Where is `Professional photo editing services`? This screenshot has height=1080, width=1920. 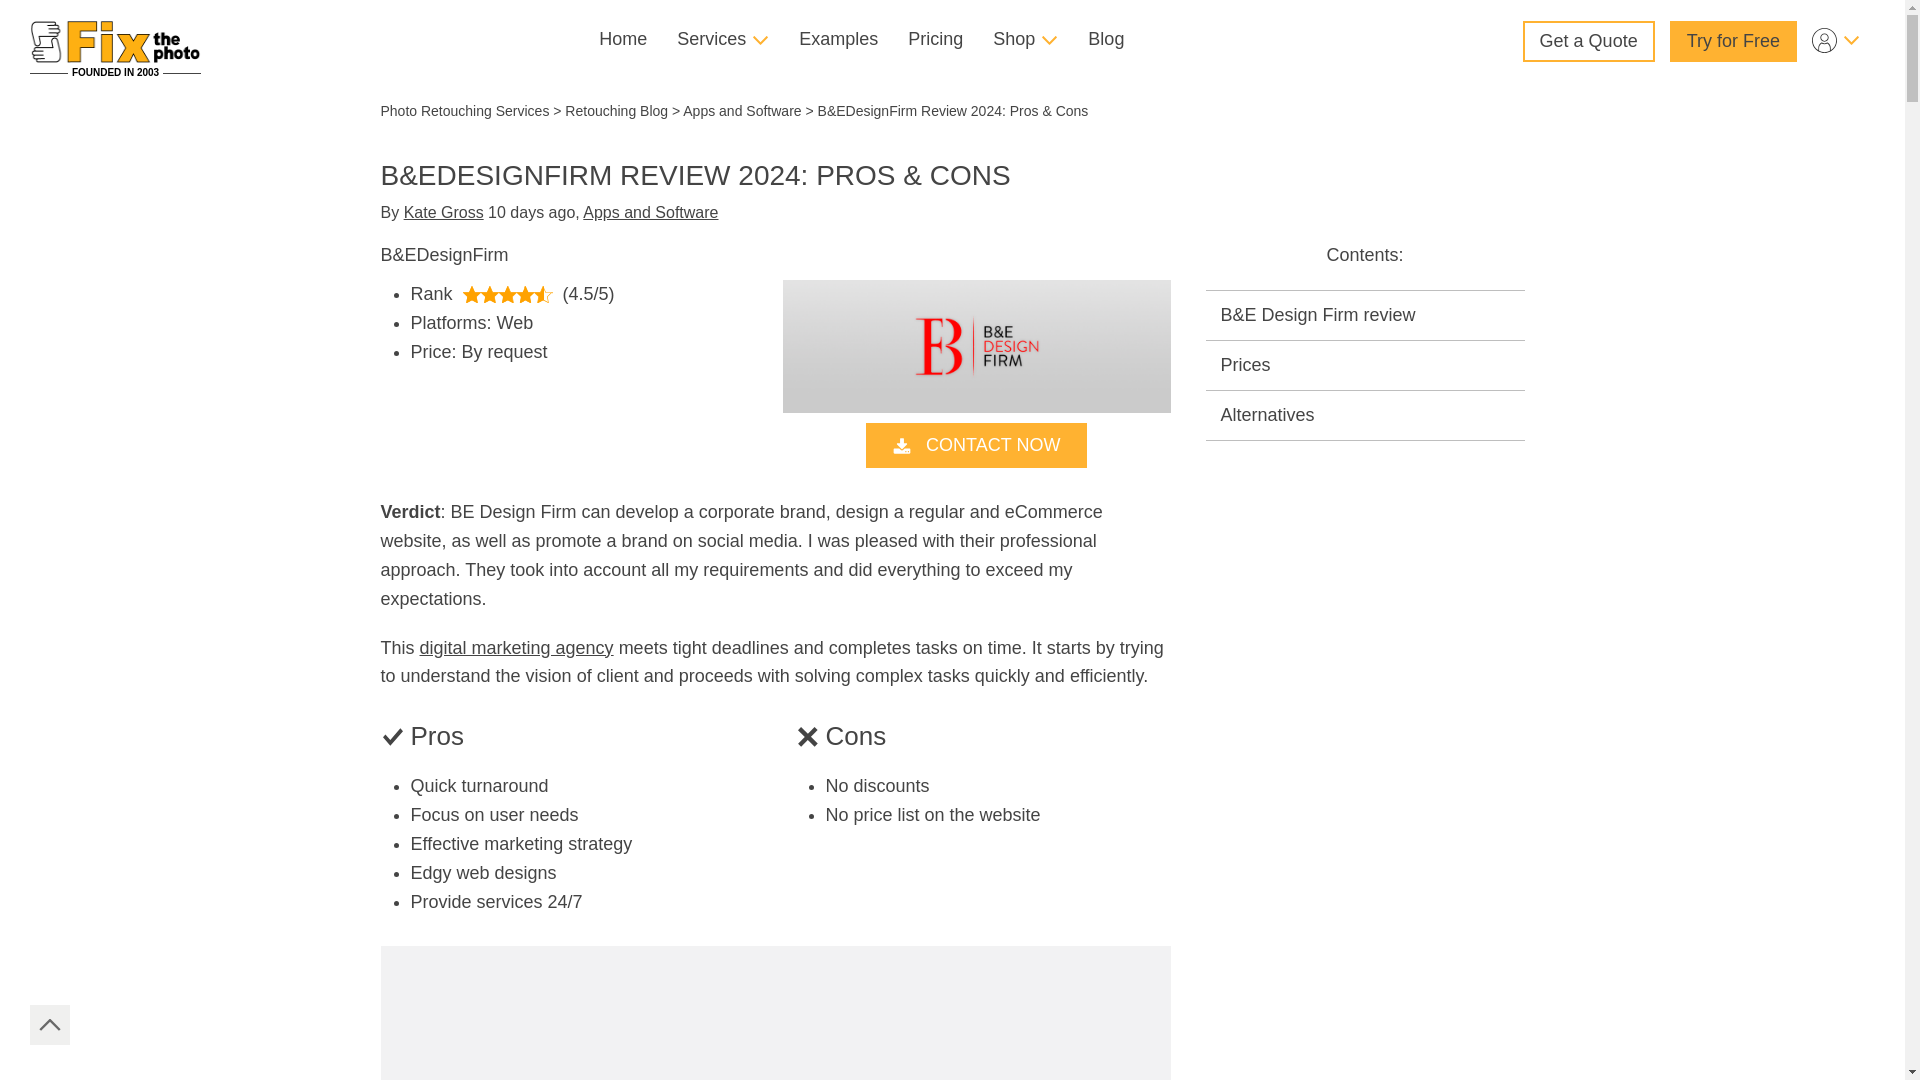
Professional photo editing services is located at coordinates (622, 39).